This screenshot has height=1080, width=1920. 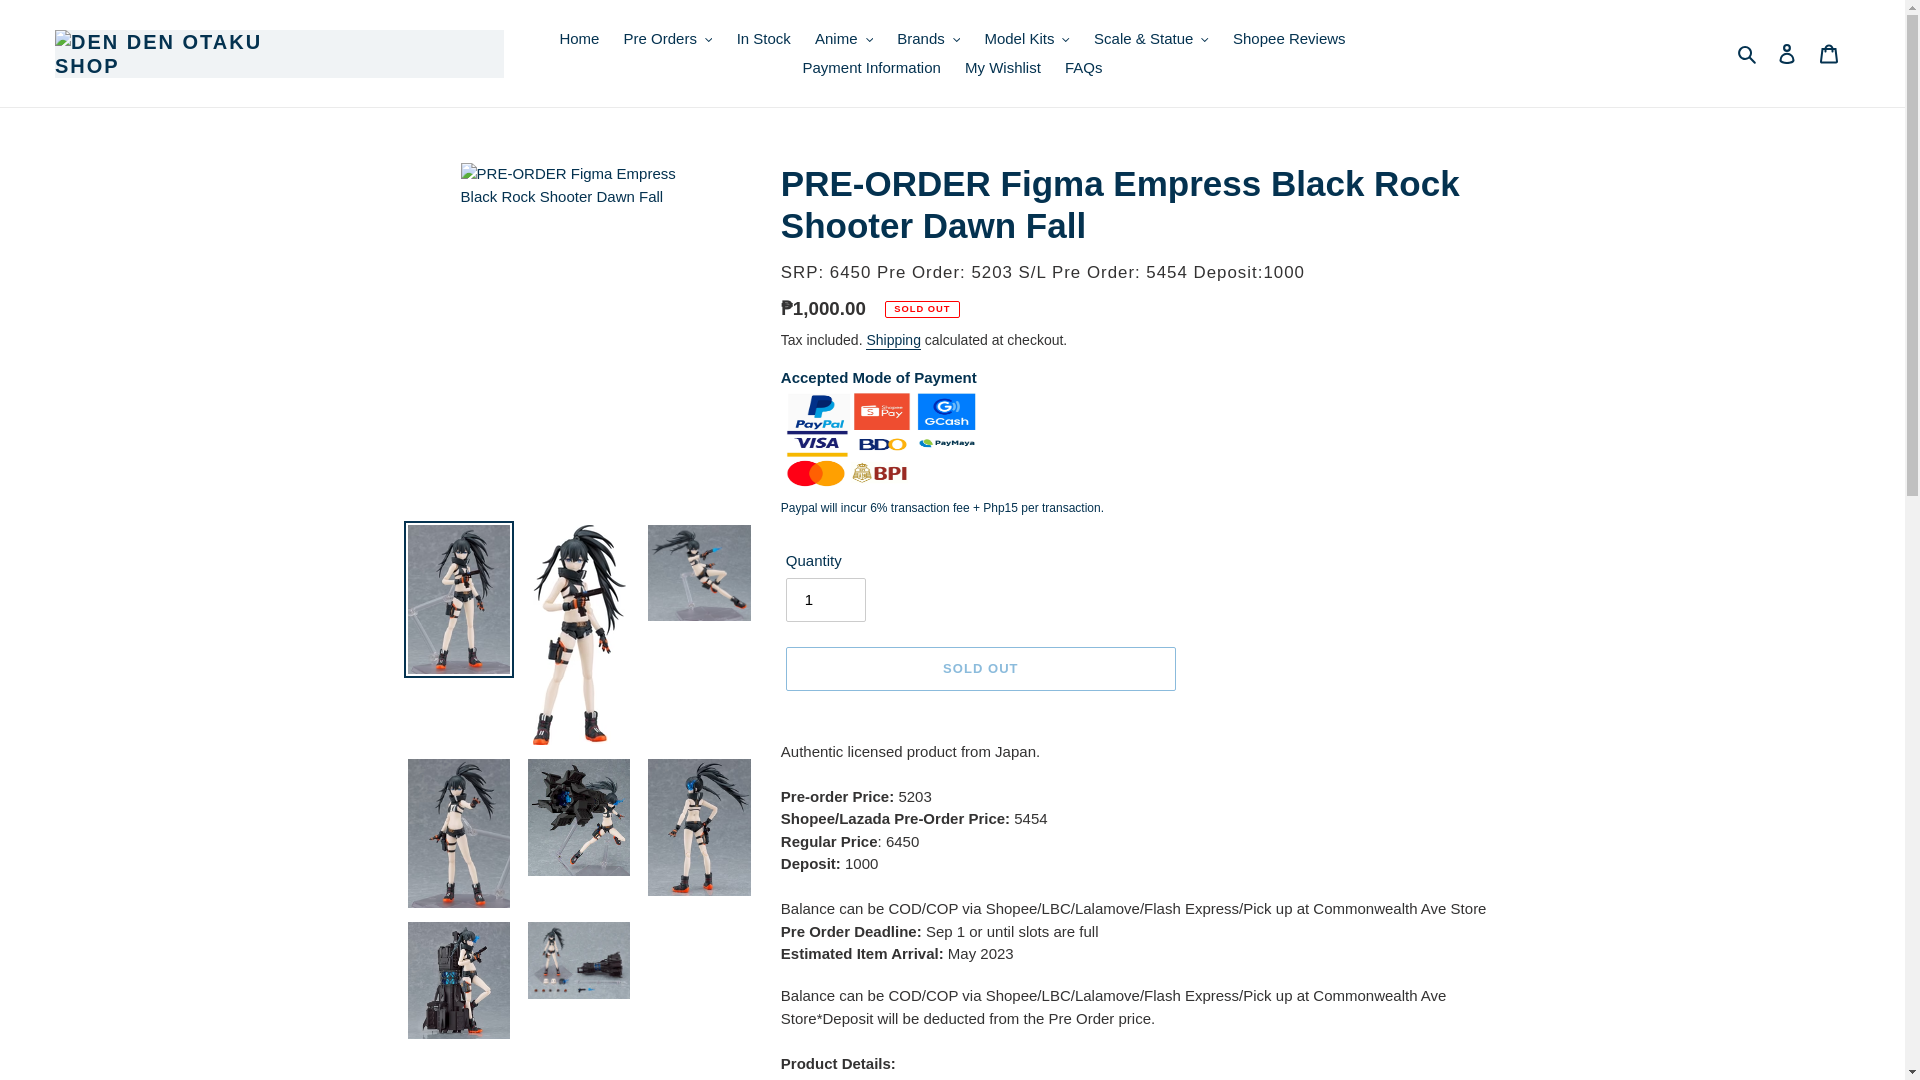 I want to click on Pre Orders, so click(x=668, y=39).